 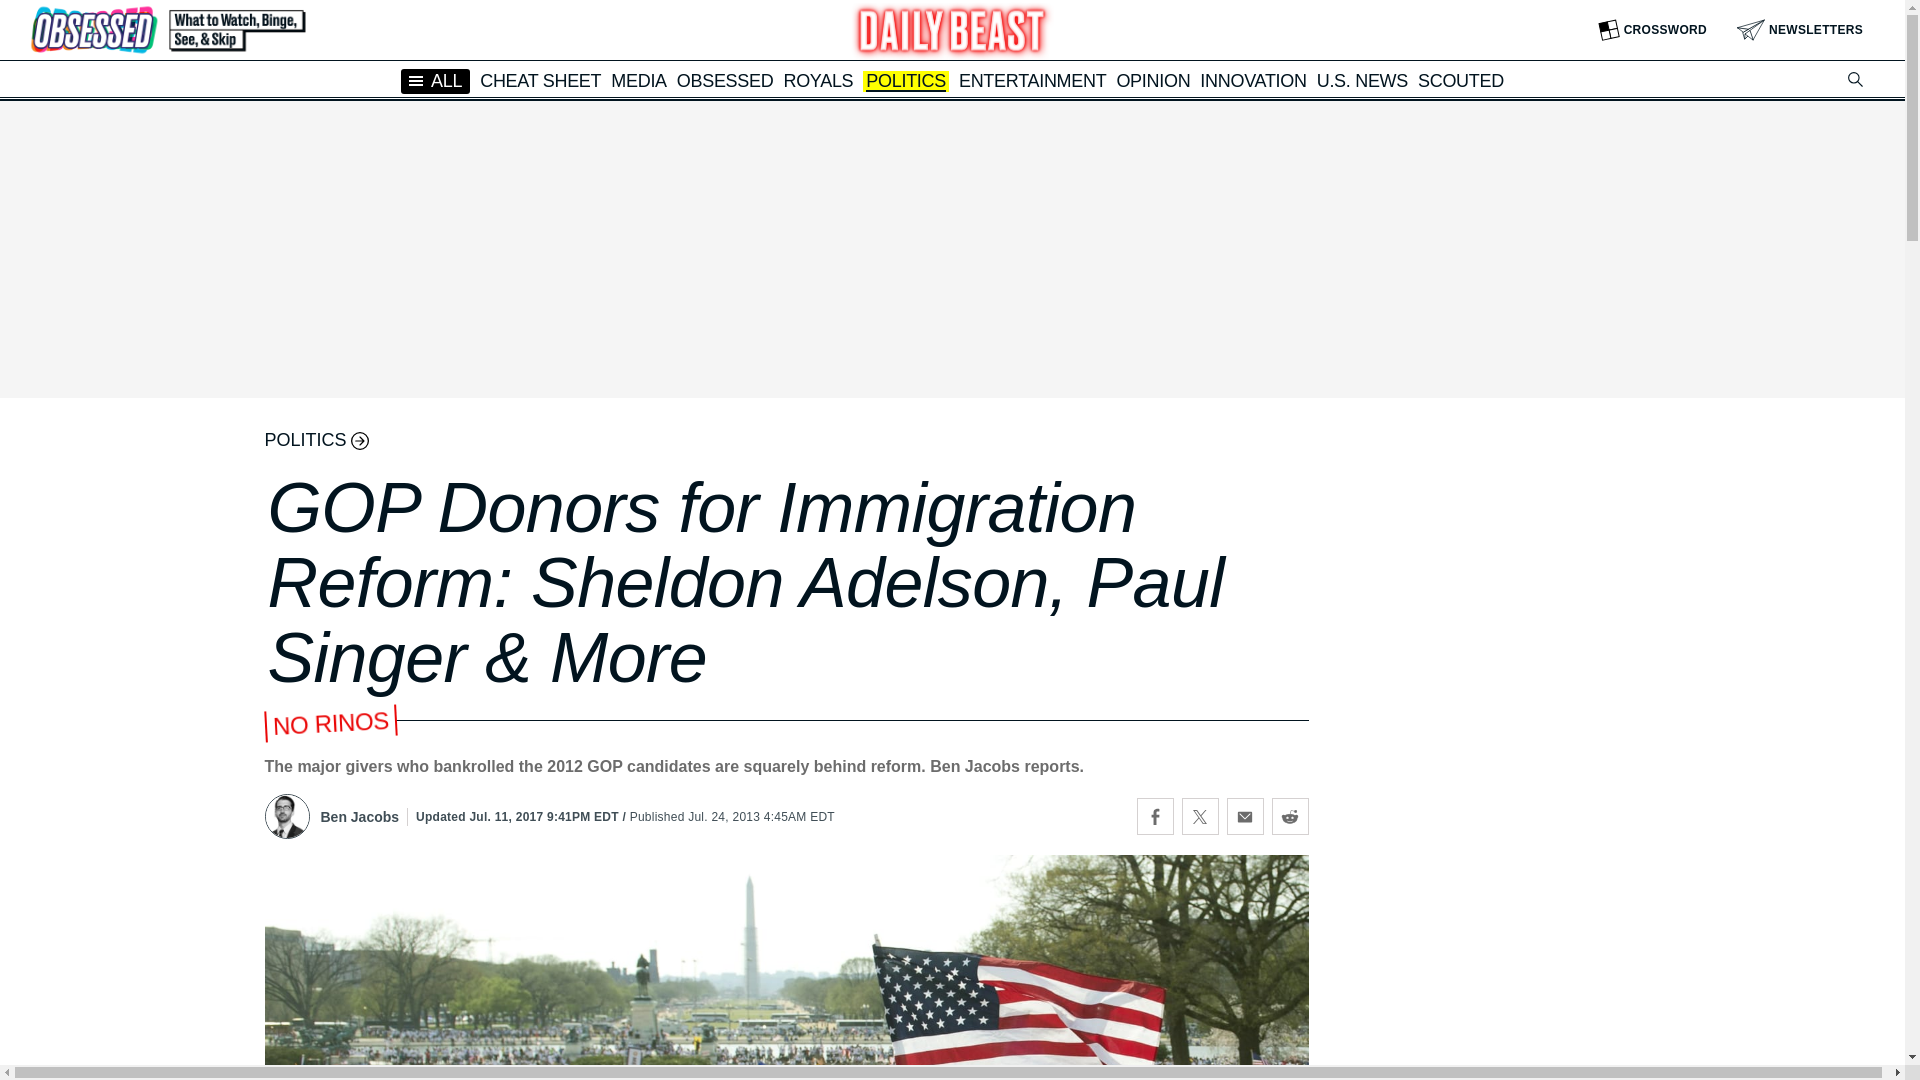 What do you see at coordinates (1652, 30) in the screenshot?
I see `CROSSWORD` at bounding box center [1652, 30].